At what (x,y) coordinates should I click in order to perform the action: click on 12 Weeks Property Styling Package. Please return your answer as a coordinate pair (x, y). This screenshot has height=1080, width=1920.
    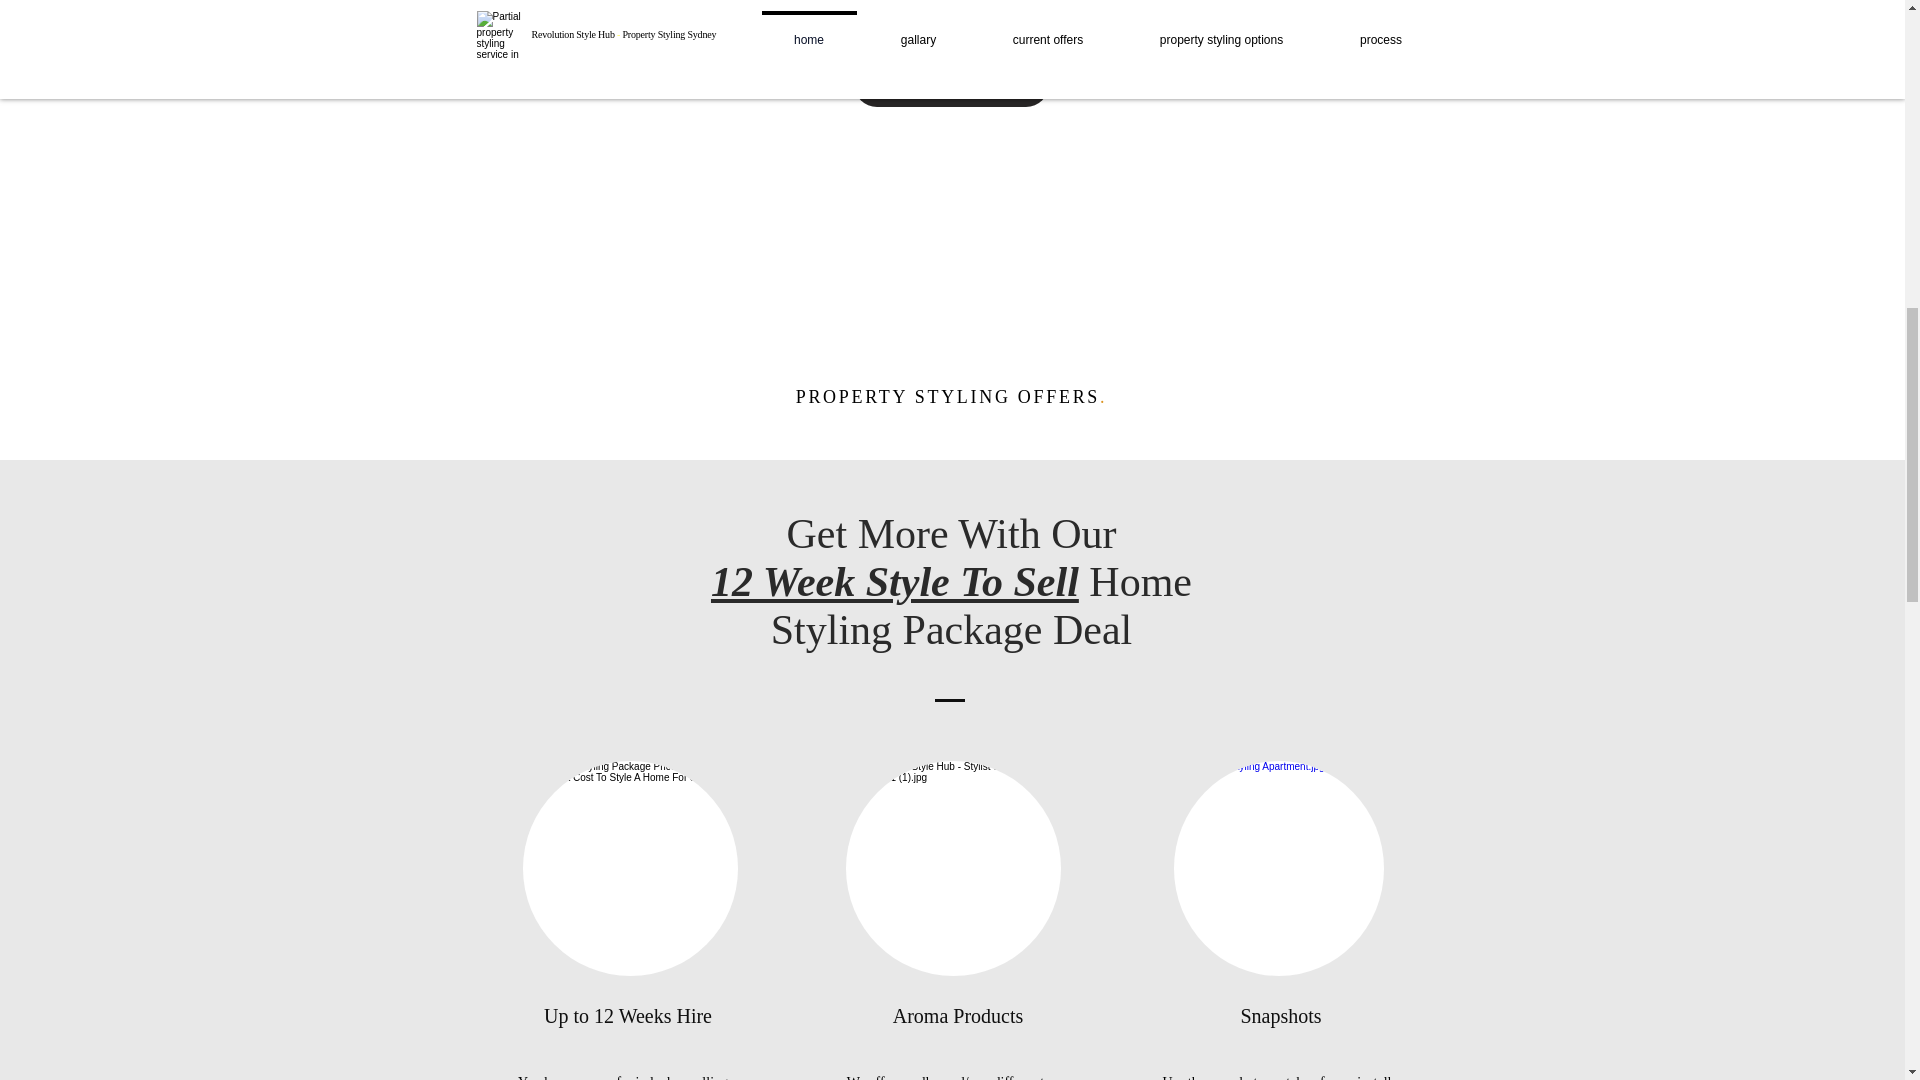
    Looking at the image, I should click on (630, 868).